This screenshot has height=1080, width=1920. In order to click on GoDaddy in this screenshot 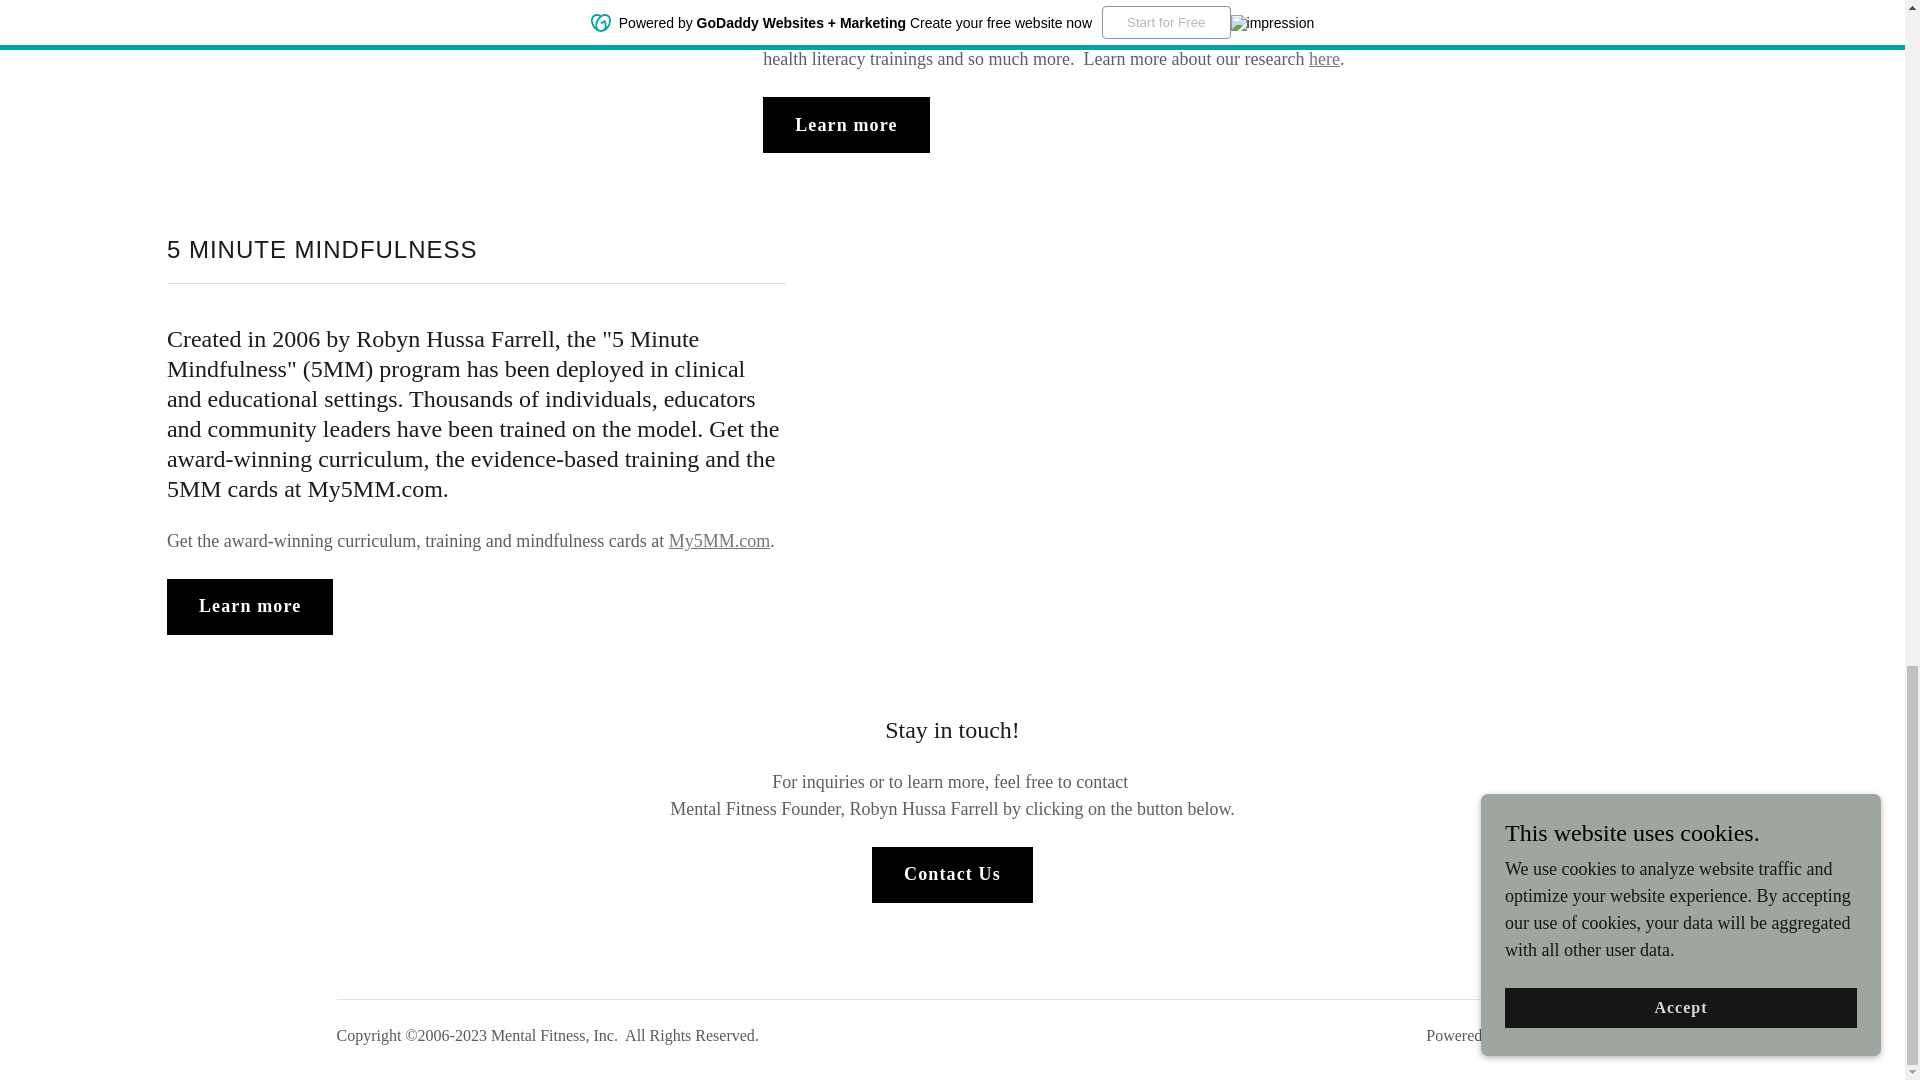, I will do `click(1536, 1036)`.